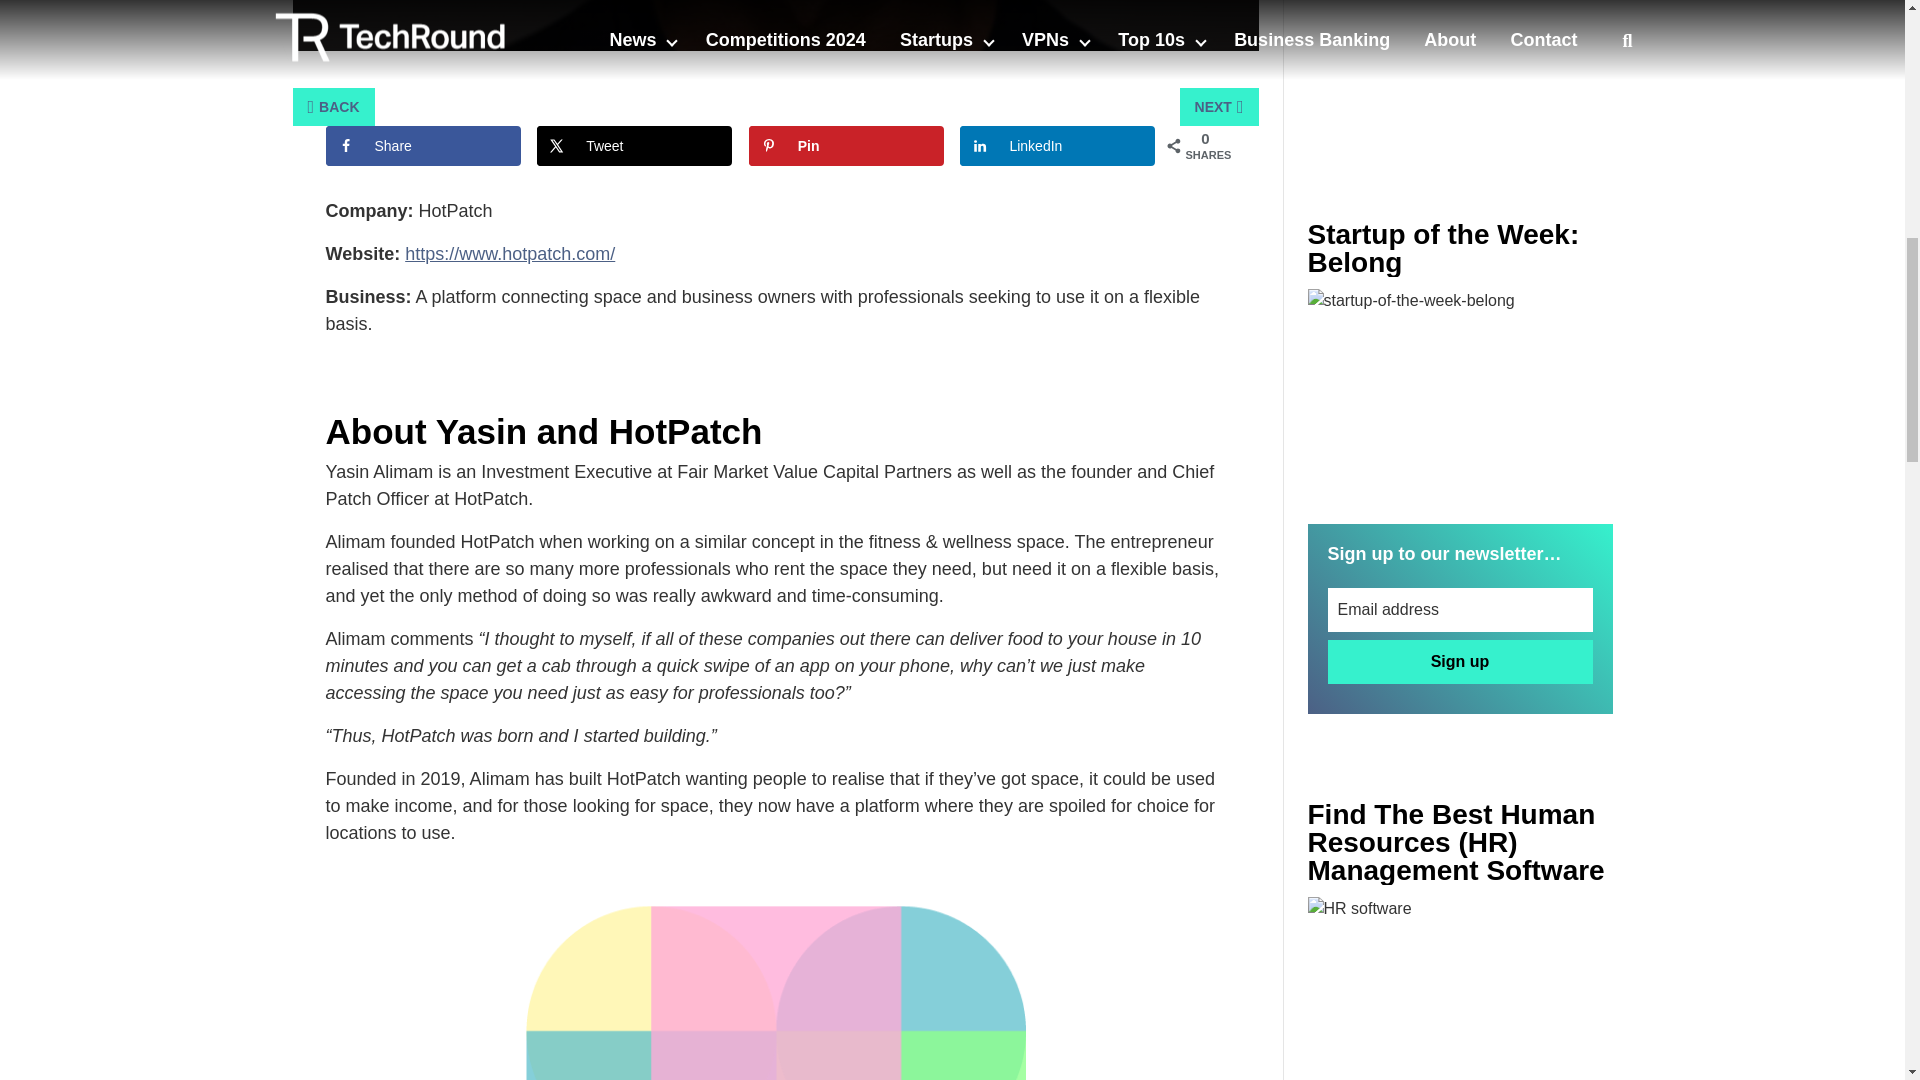 The image size is (1920, 1080). I want to click on Share on LinkedIn, so click(1058, 146).